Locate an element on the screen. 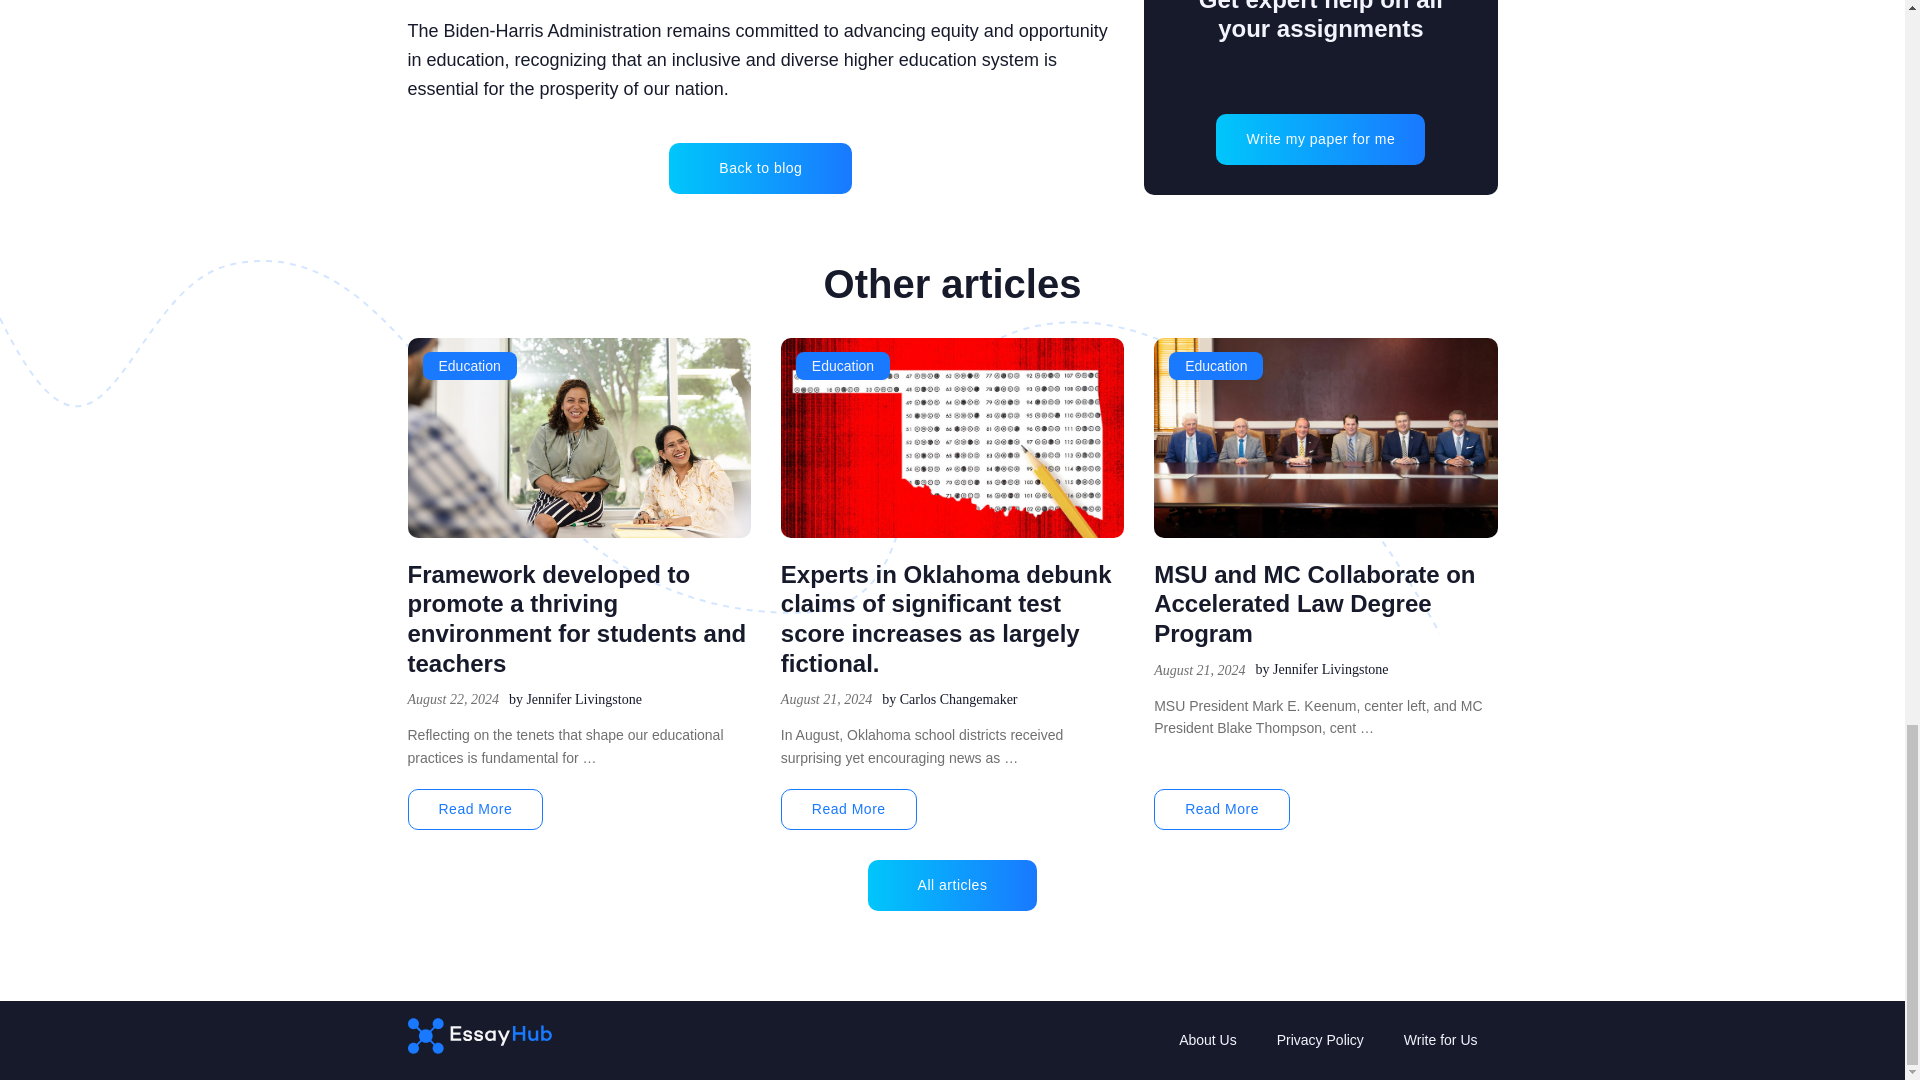 The image size is (1920, 1080). About Us is located at coordinates (1208, 1040).